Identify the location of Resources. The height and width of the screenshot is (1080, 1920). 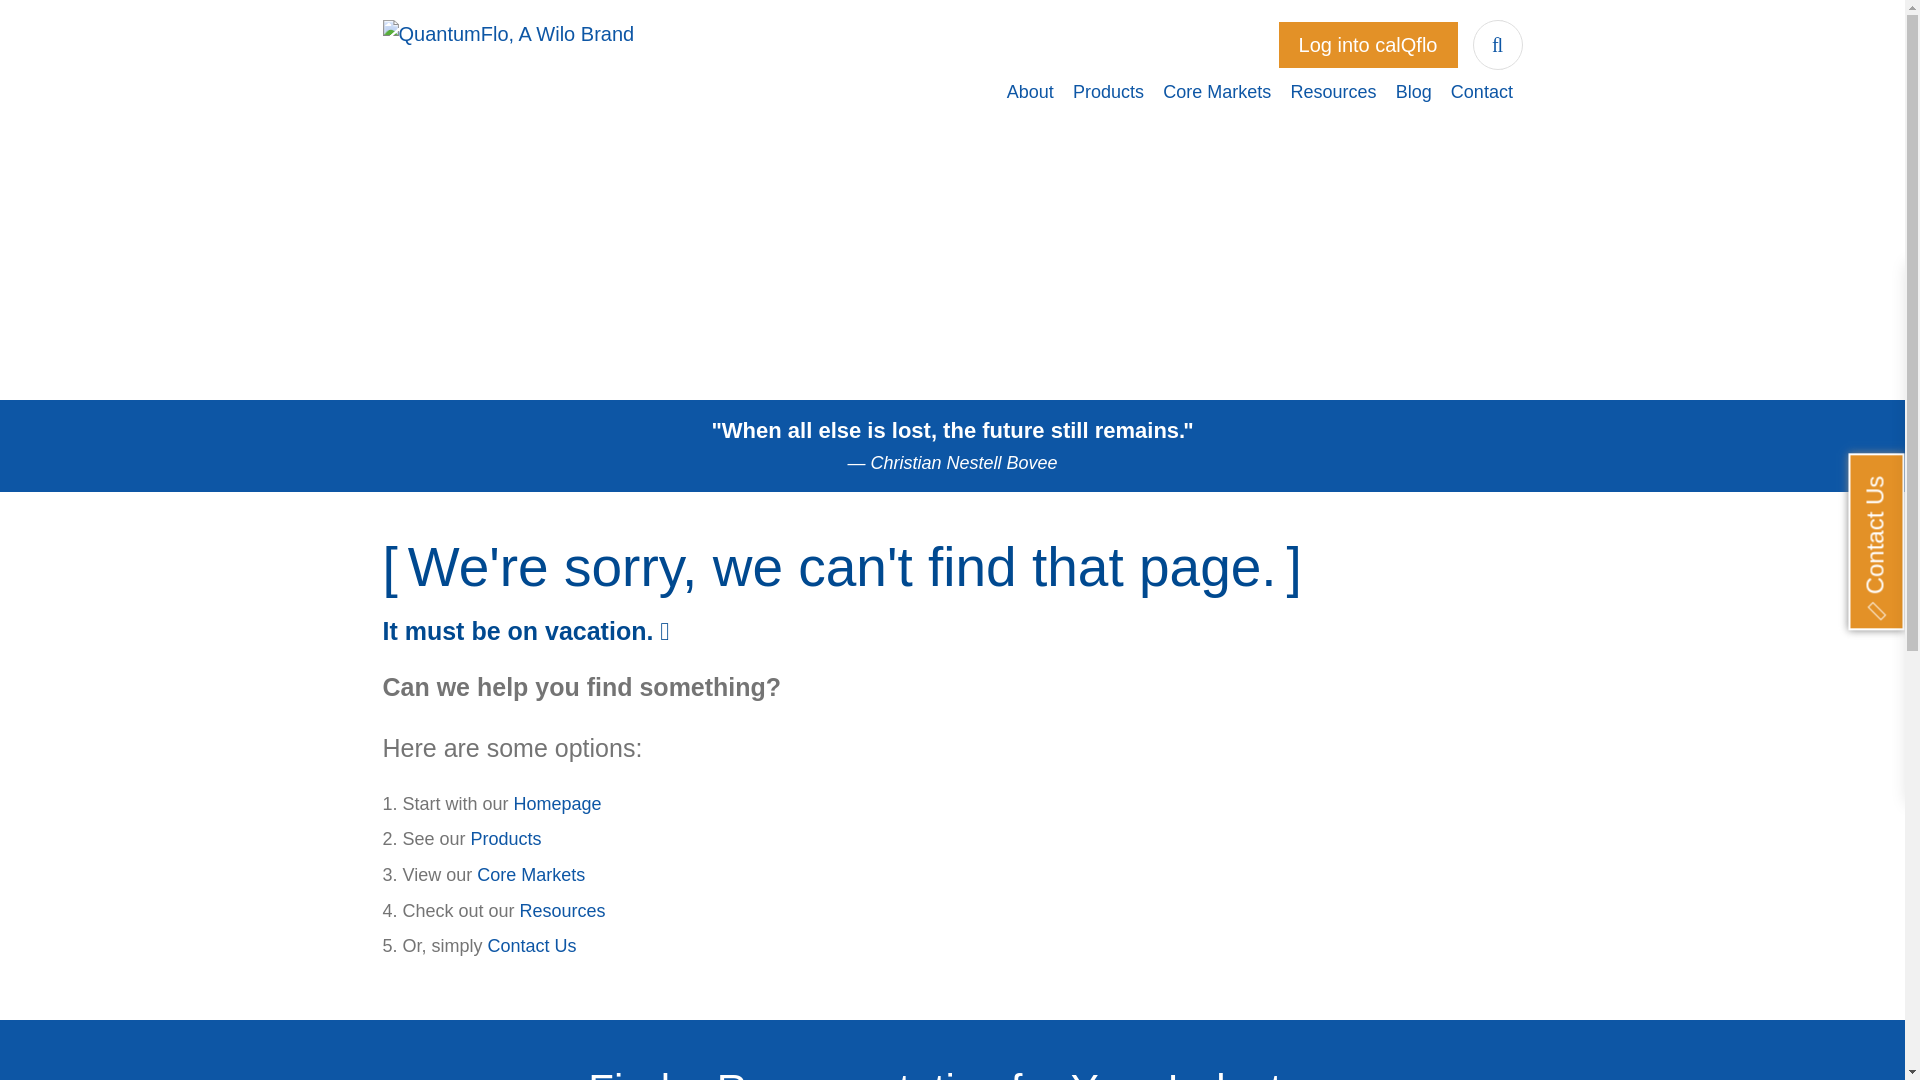
(563, 910).